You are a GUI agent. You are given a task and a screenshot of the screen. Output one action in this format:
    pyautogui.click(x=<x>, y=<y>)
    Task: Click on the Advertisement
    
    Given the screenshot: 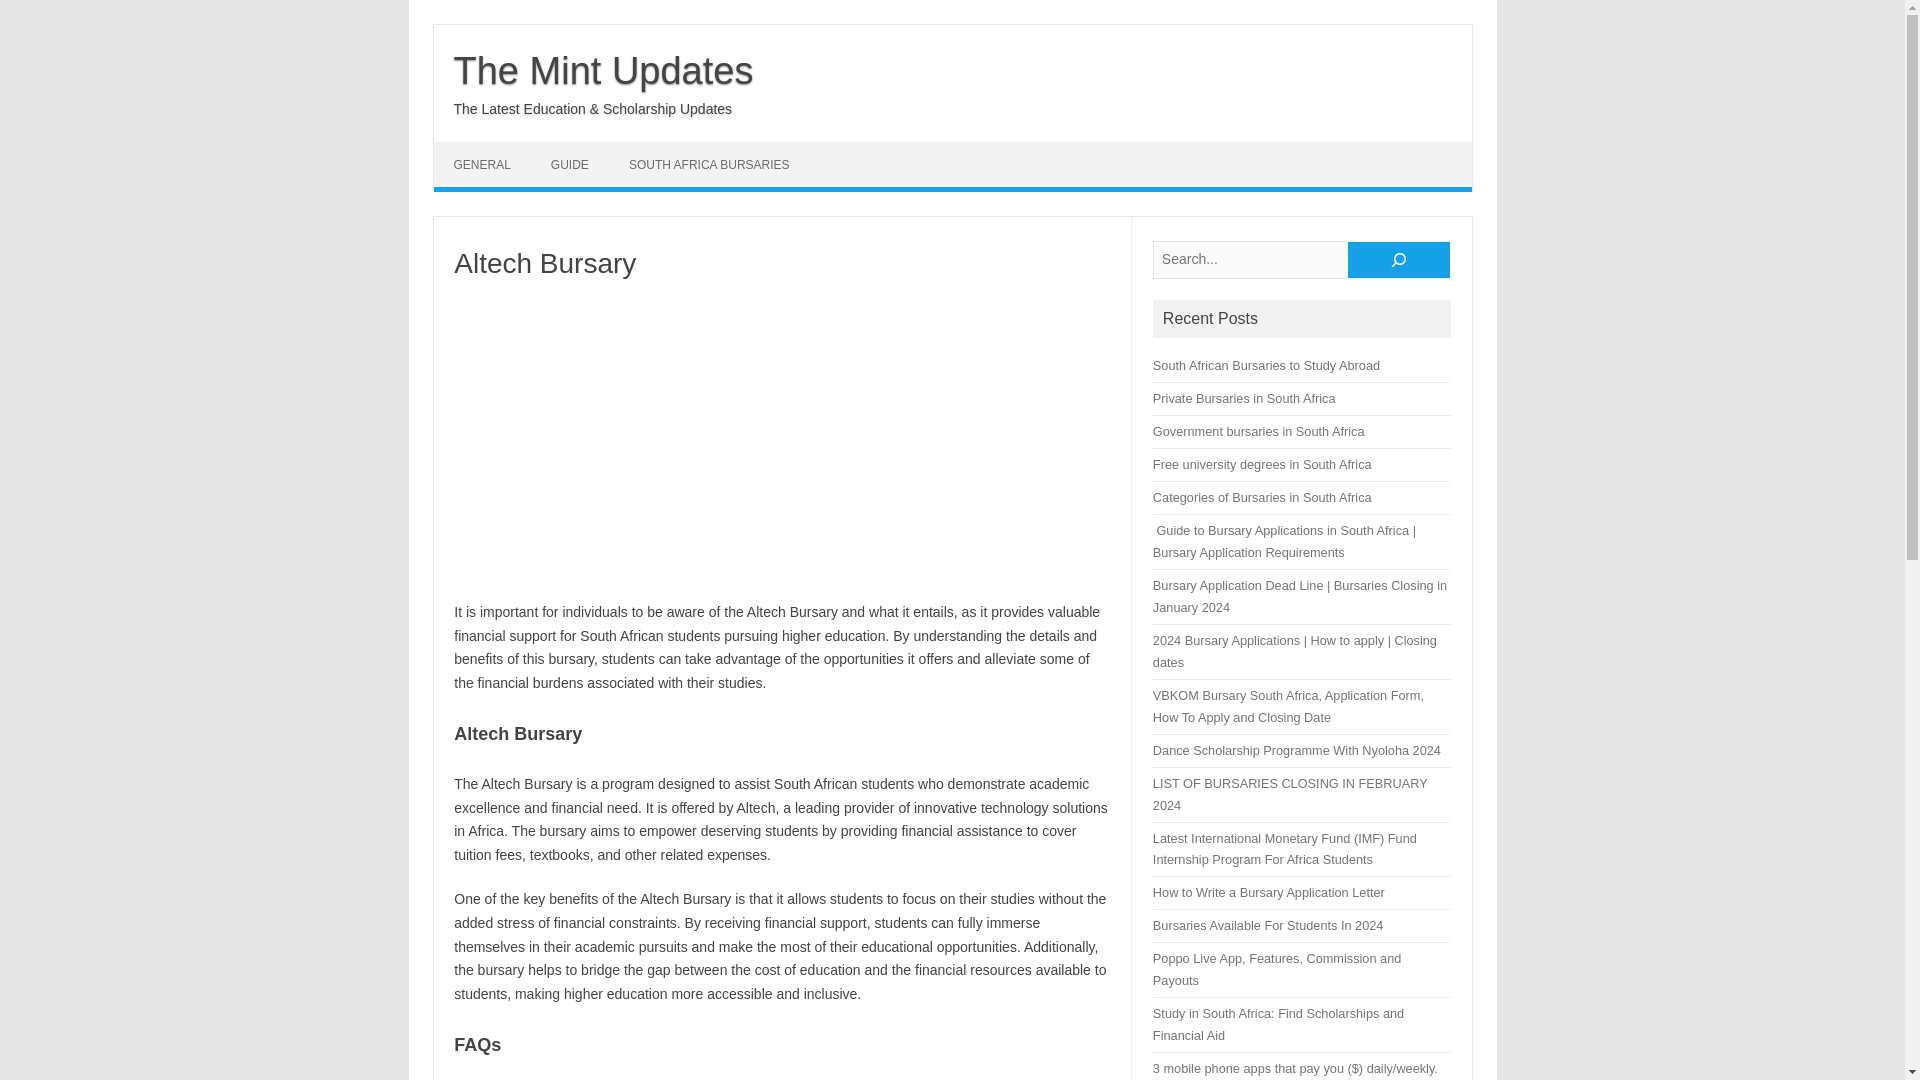 What is the action you would take?
    pyautogui.click(x=781, y=441)
    